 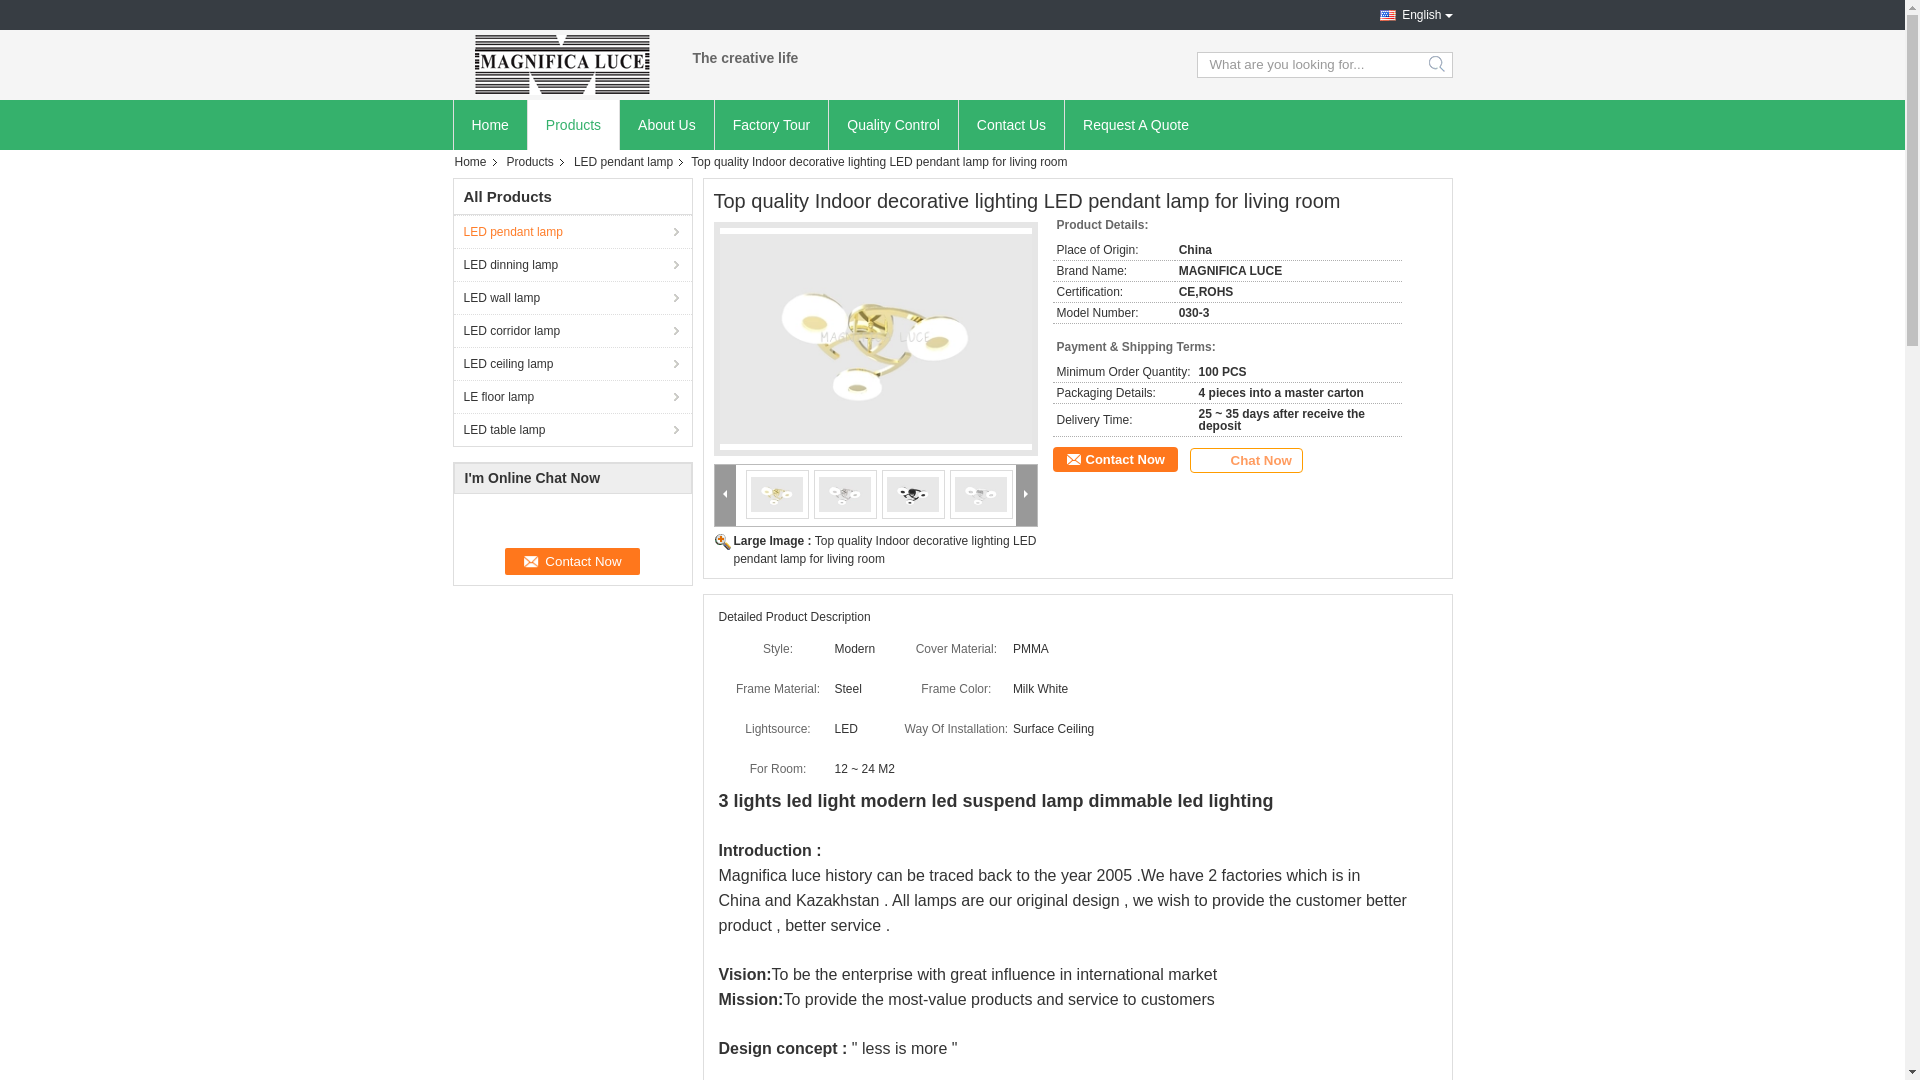 I want to click on Factory Tour, so click(x=772, y=125).